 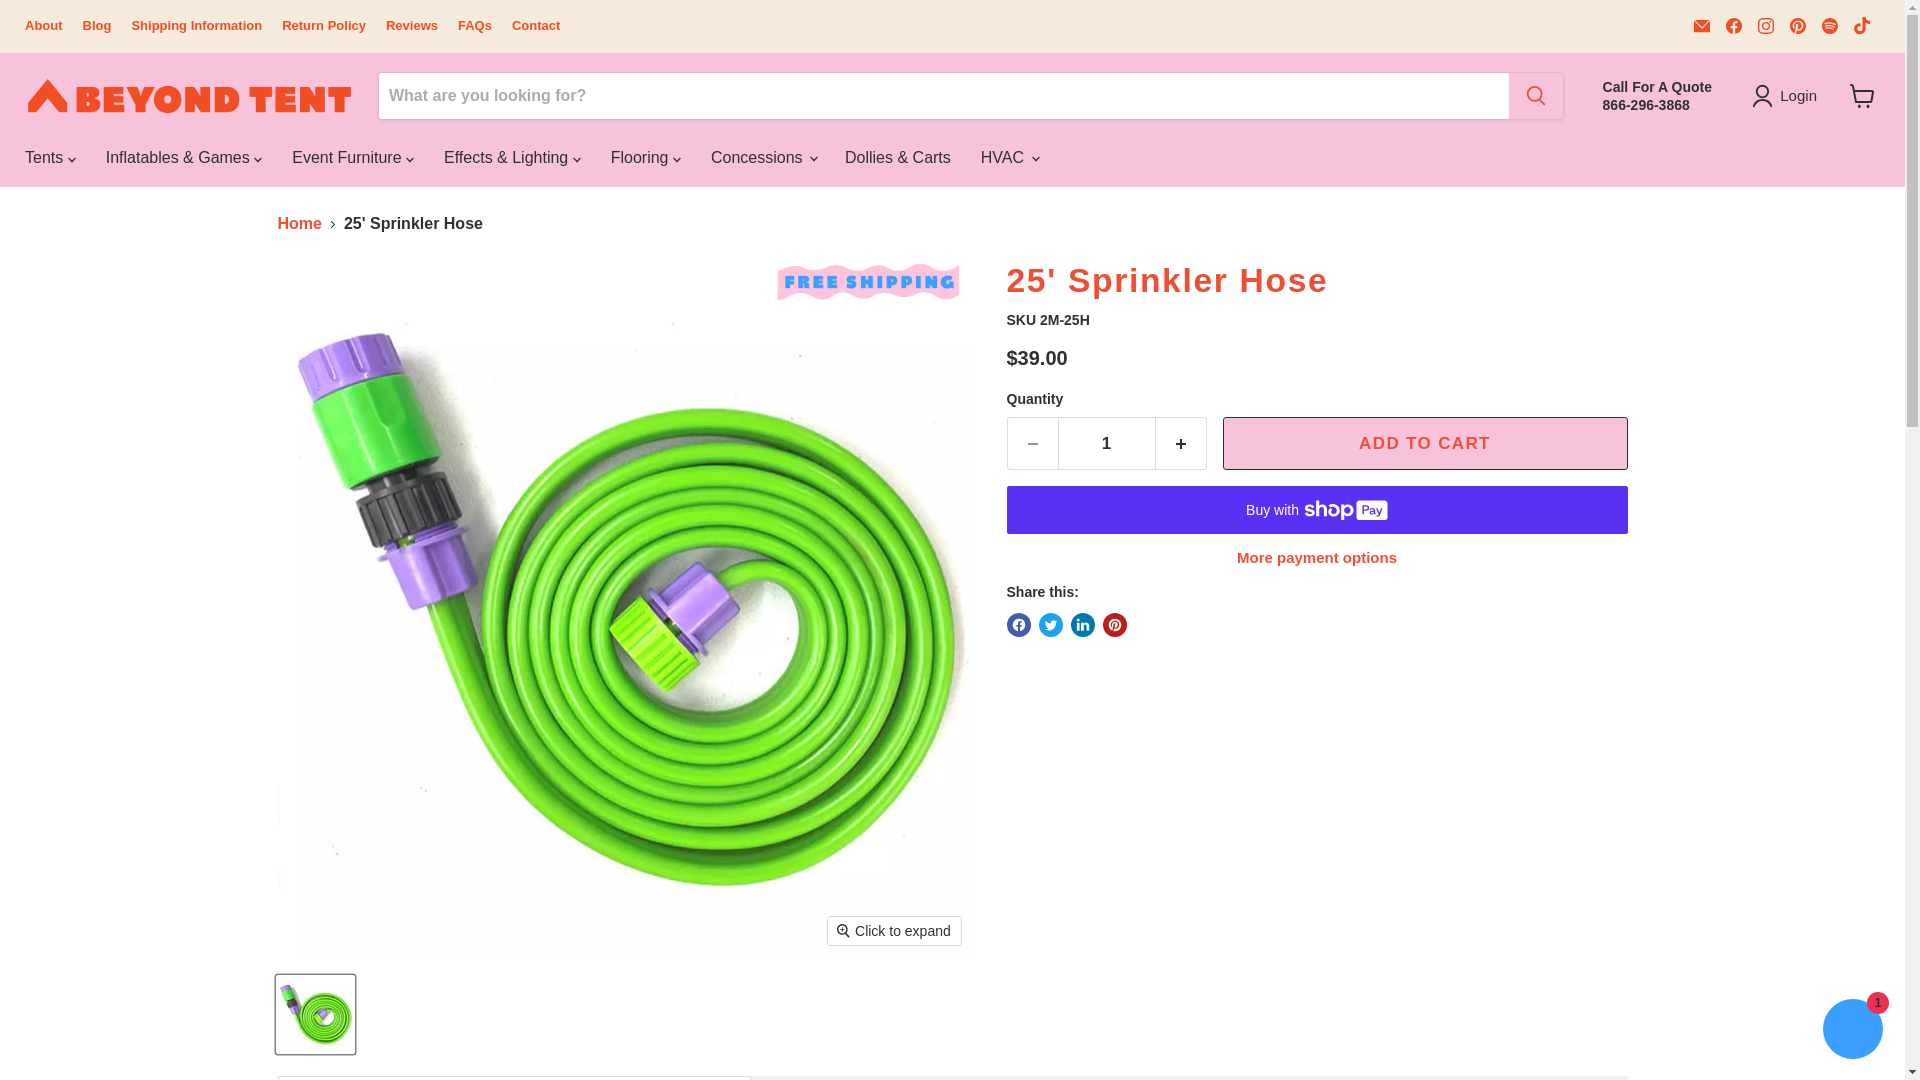 What do you see at coordinates (1862, 96) in the screenshot?
I see `View cart` at bounding box center [1862, 96].